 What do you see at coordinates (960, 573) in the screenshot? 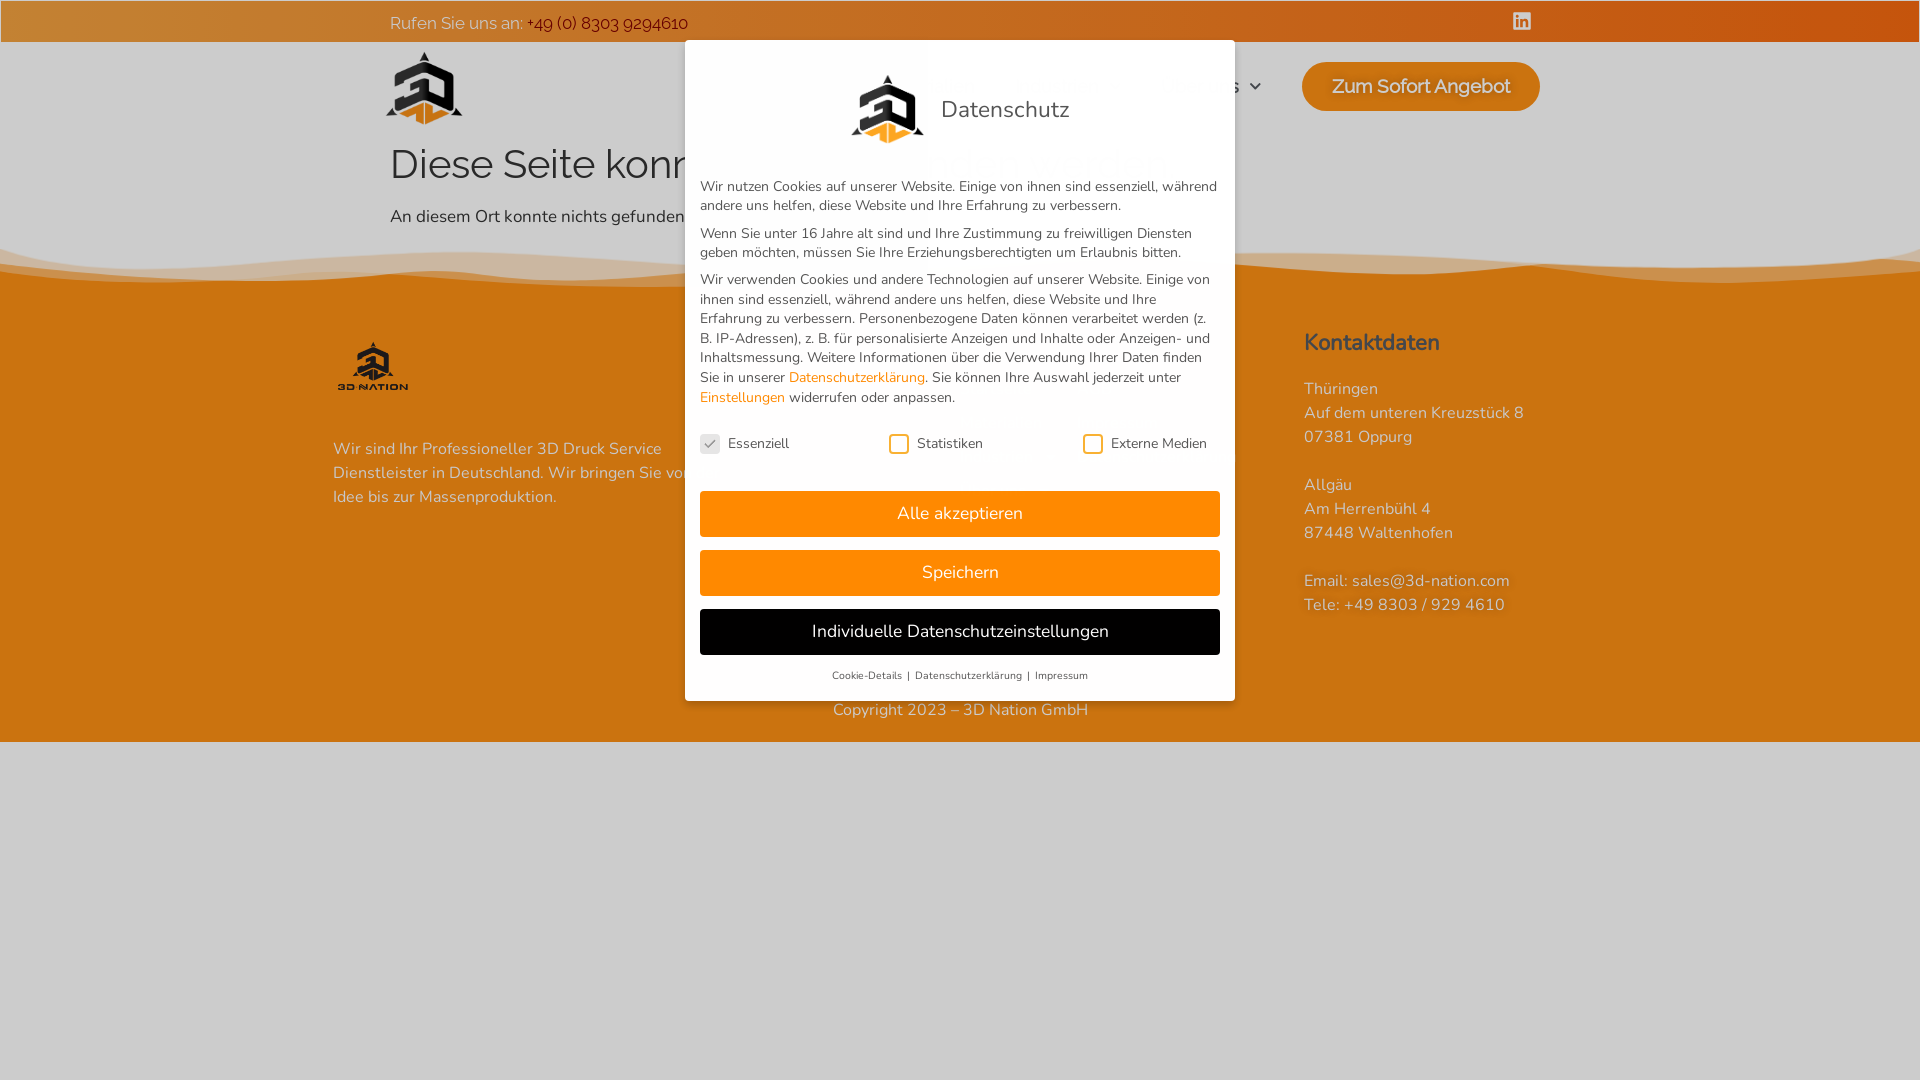
I see `Speichern` at bounding box center [960, 573].